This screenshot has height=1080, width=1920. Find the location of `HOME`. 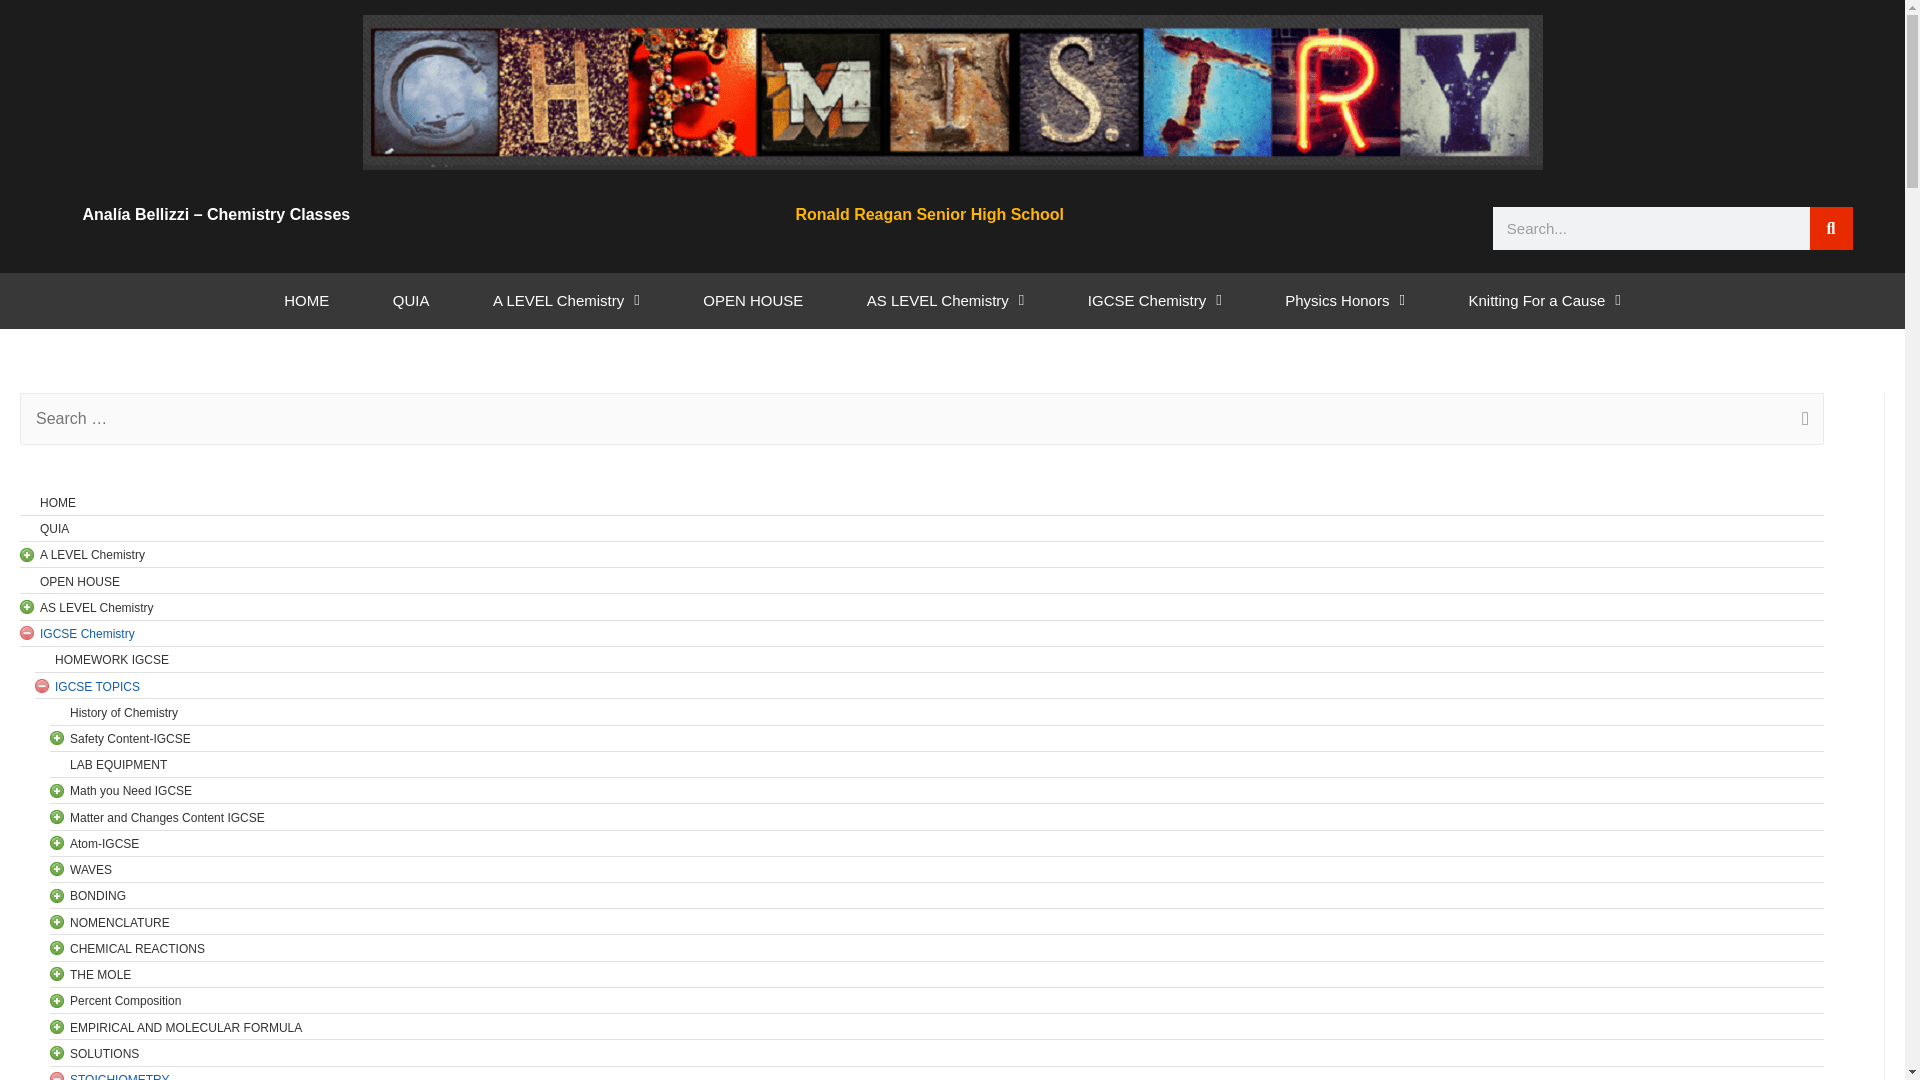

HOME is located at coordinates (306, 301).